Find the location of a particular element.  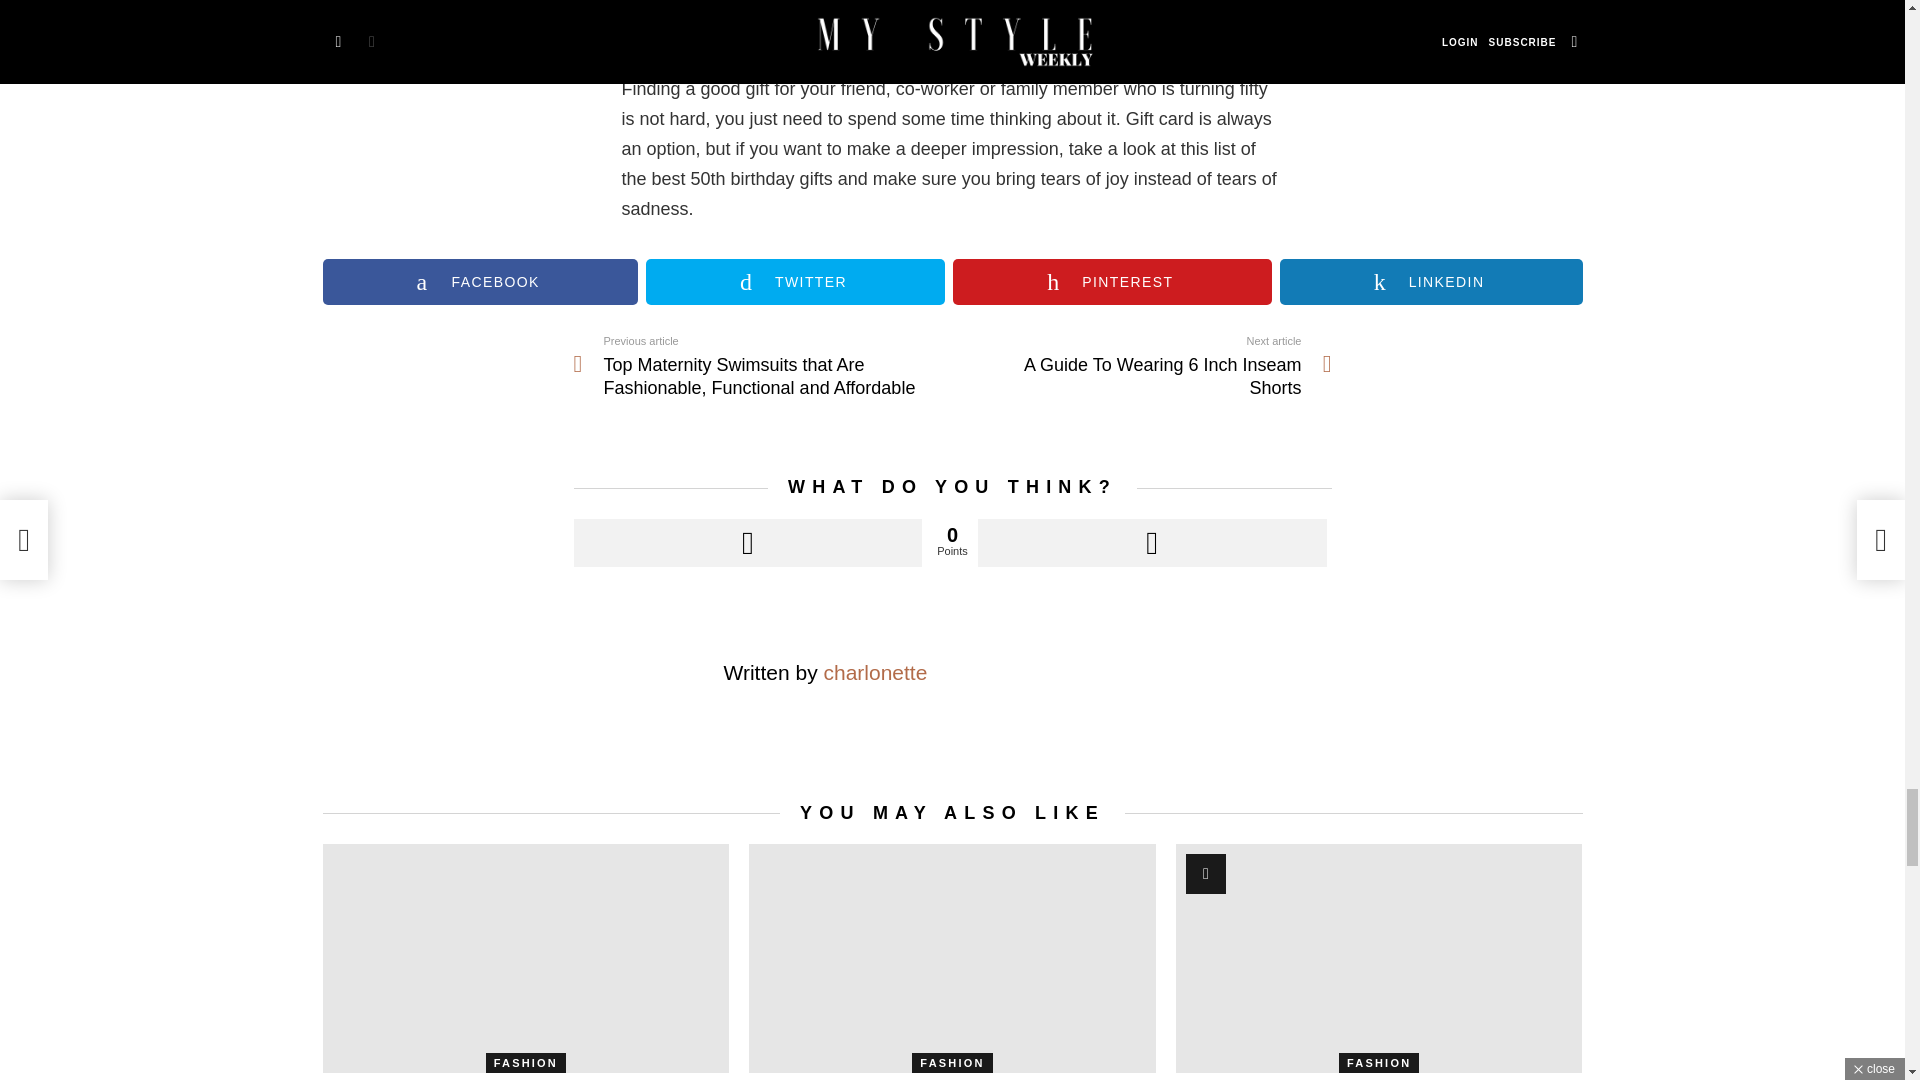

LINKEDIN is located at coordinates (1431, 282).